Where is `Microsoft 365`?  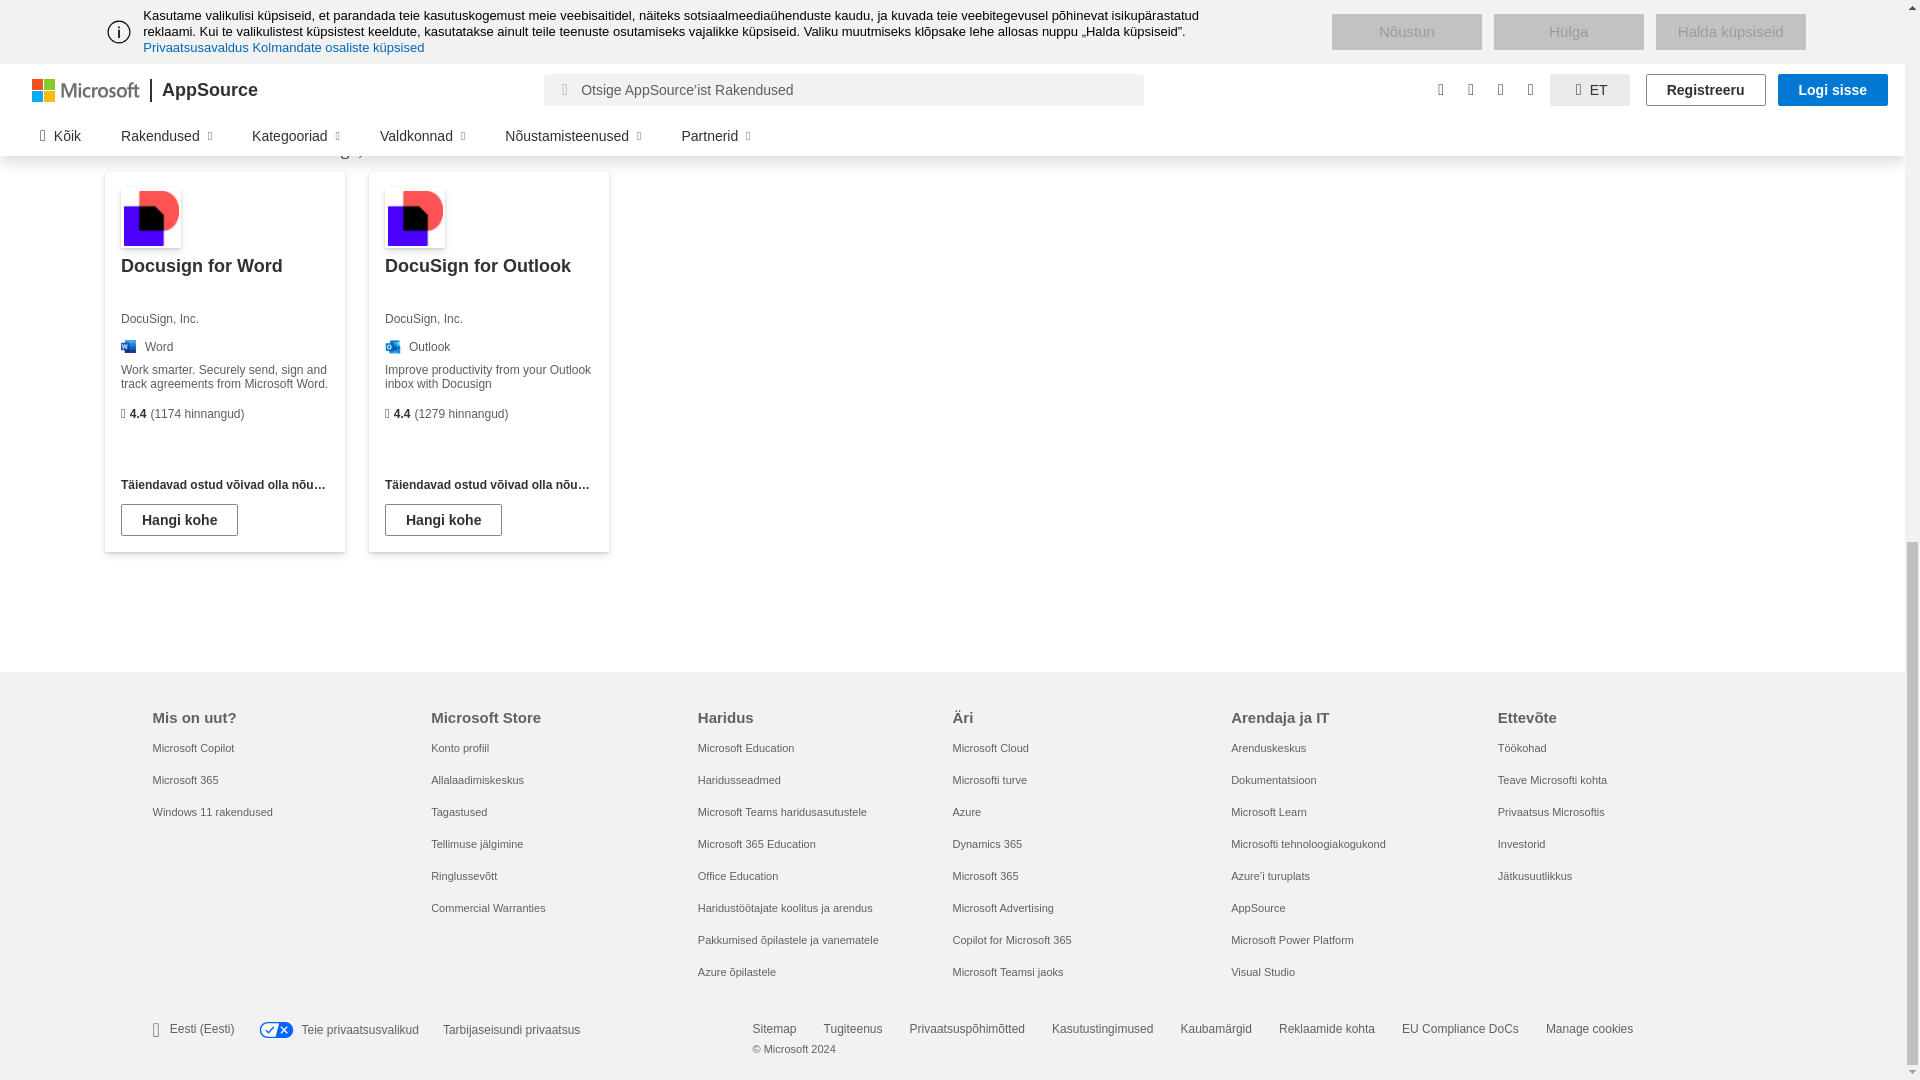
Microsoft 365 is located at coordinates (184, 780).